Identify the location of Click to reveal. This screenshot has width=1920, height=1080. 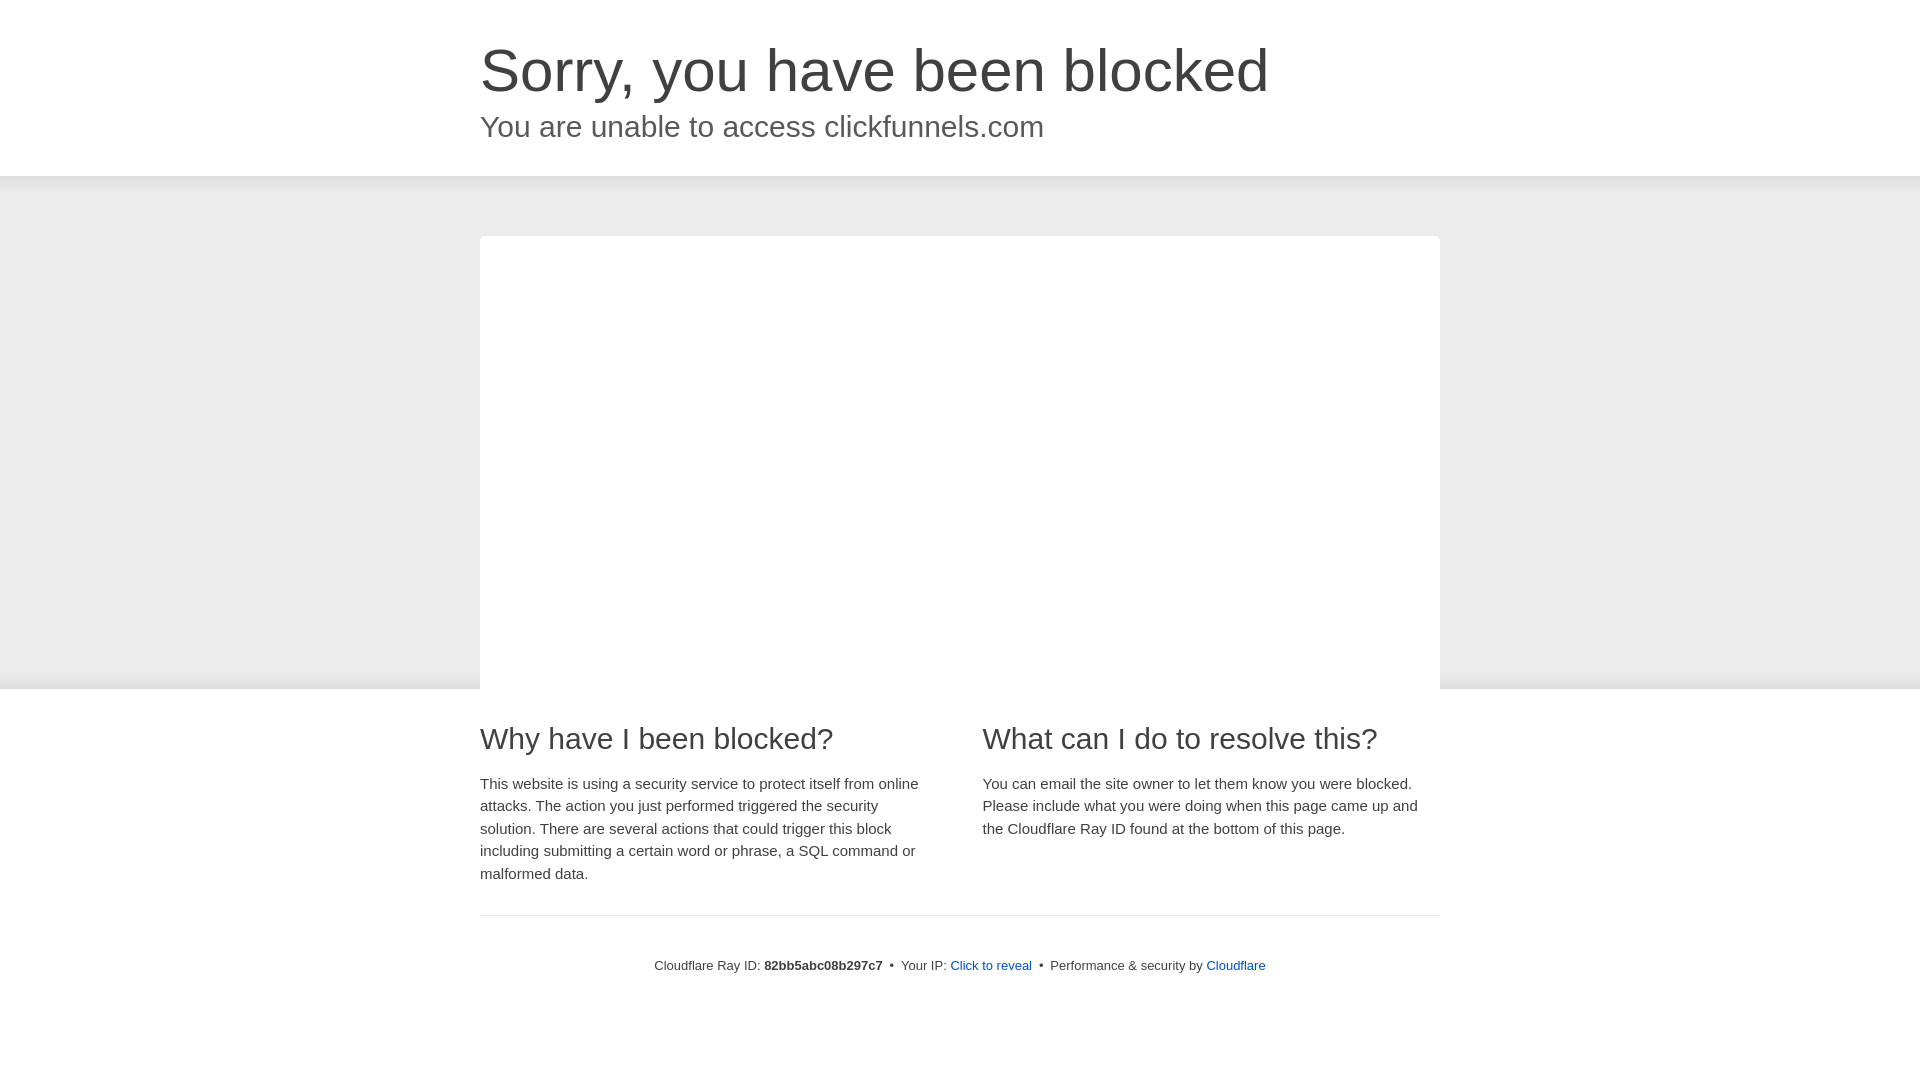
(991, 966).